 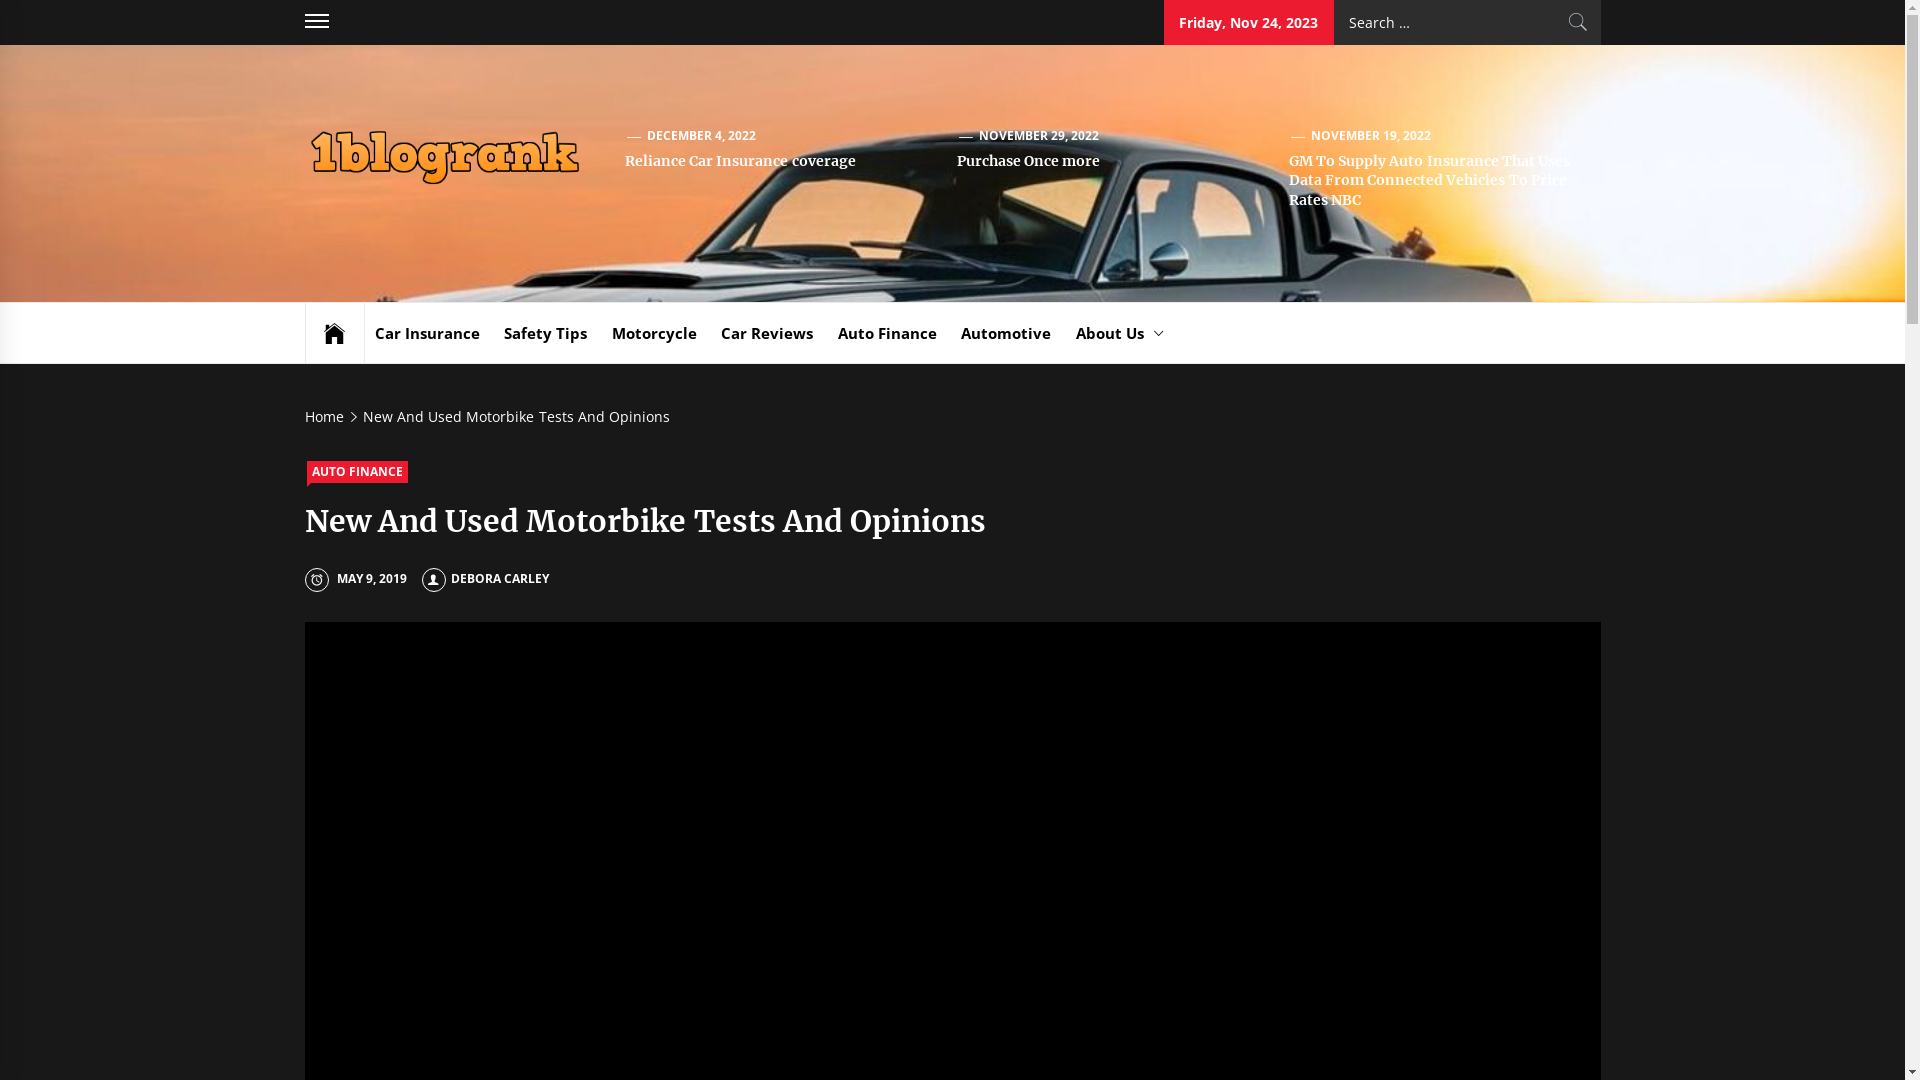 I want to click on NOVEMBER 29, 2022, so click(x=1040, y=136).